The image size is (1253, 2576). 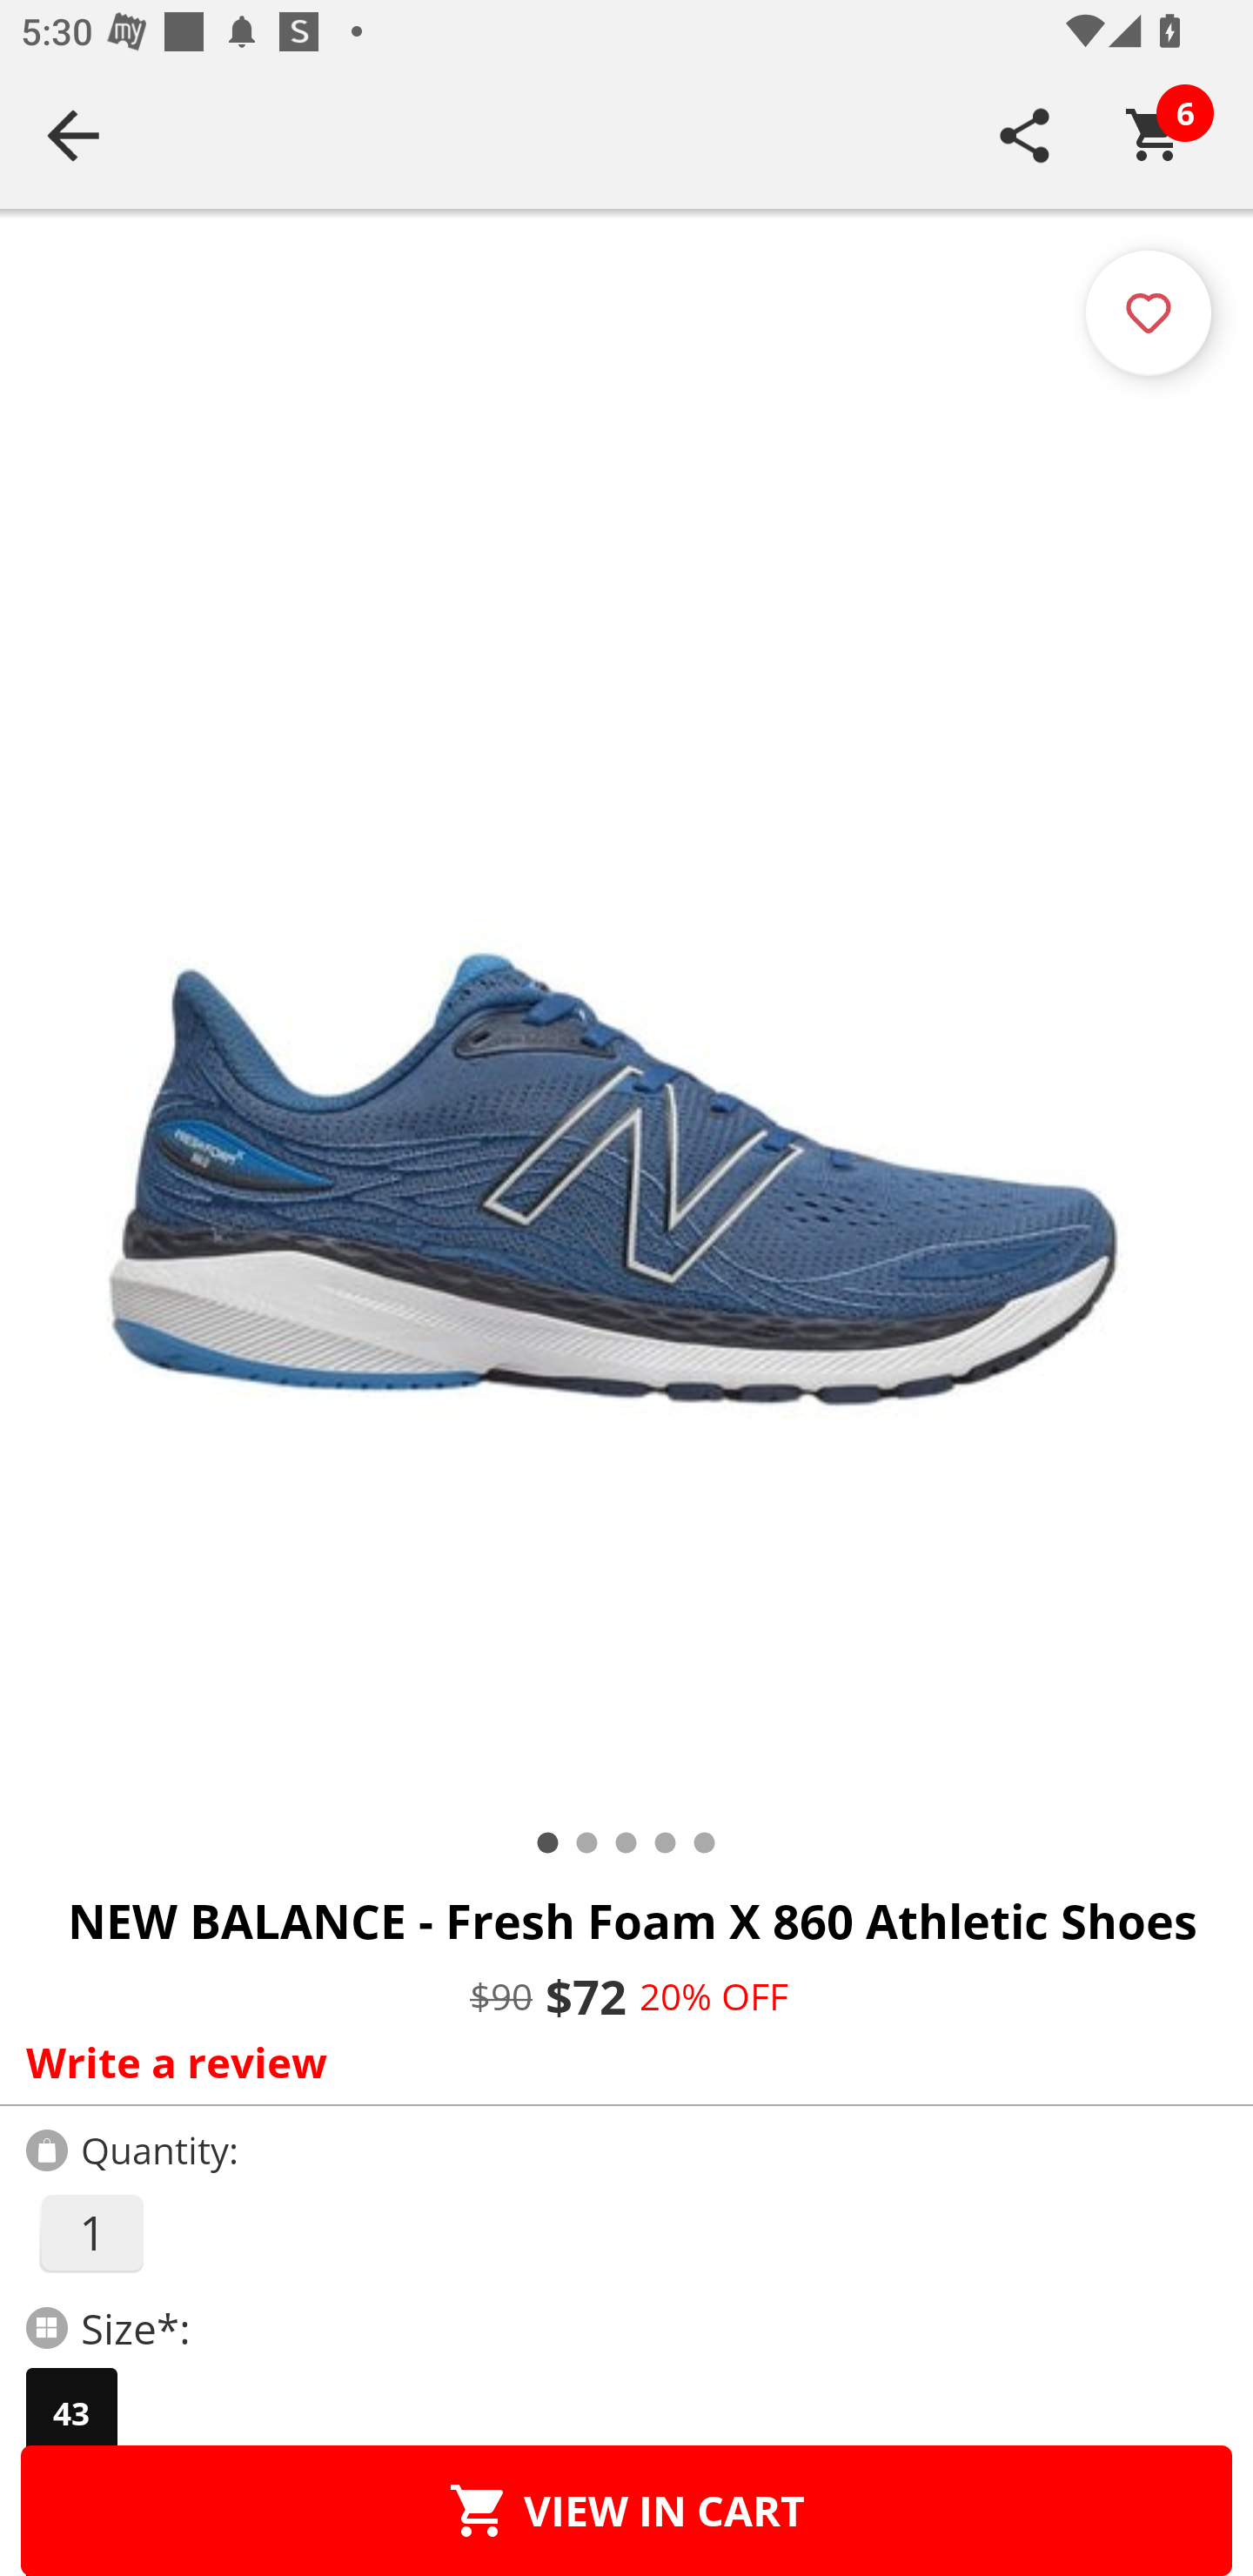 I want to click on SHARE, so click(x=1025, y=135).